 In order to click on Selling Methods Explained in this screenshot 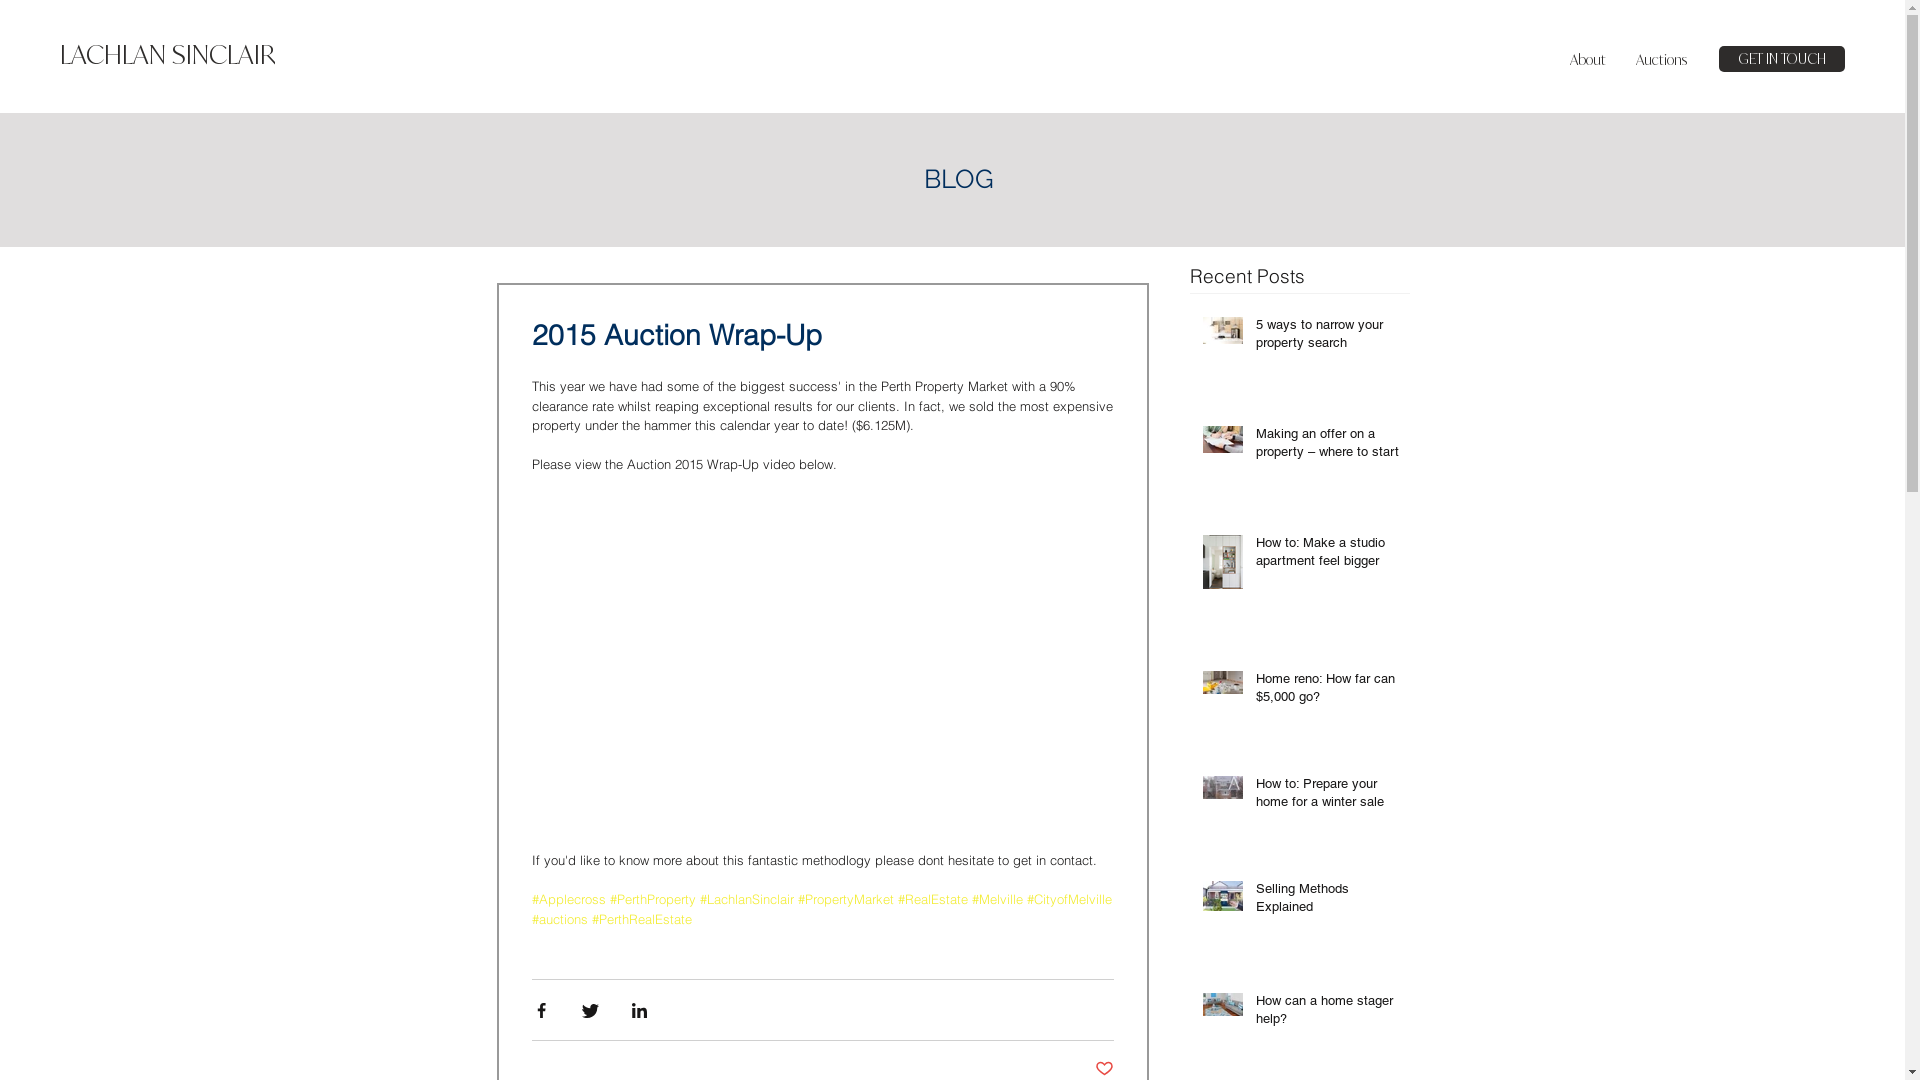, I will do `click(1331, 902)`.